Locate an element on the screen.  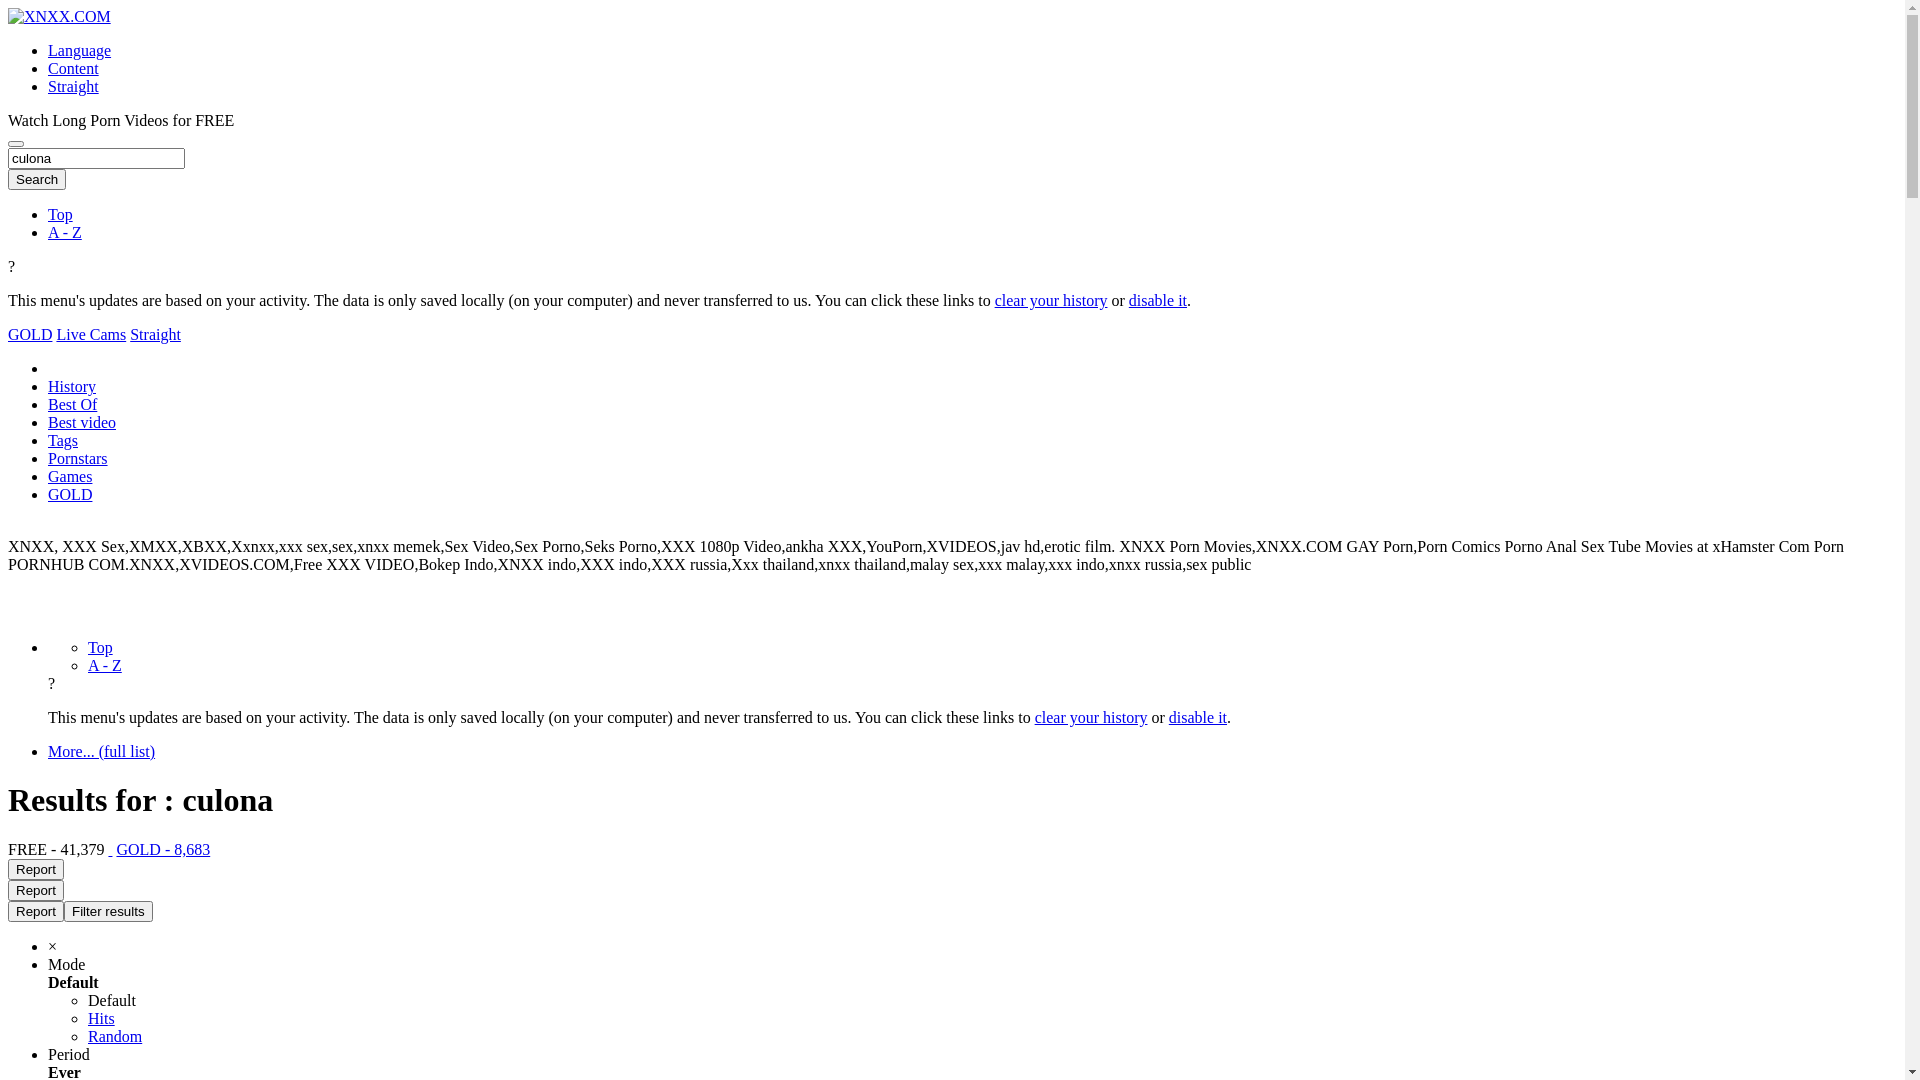
clear your history is located at coordinates (1051, 300).